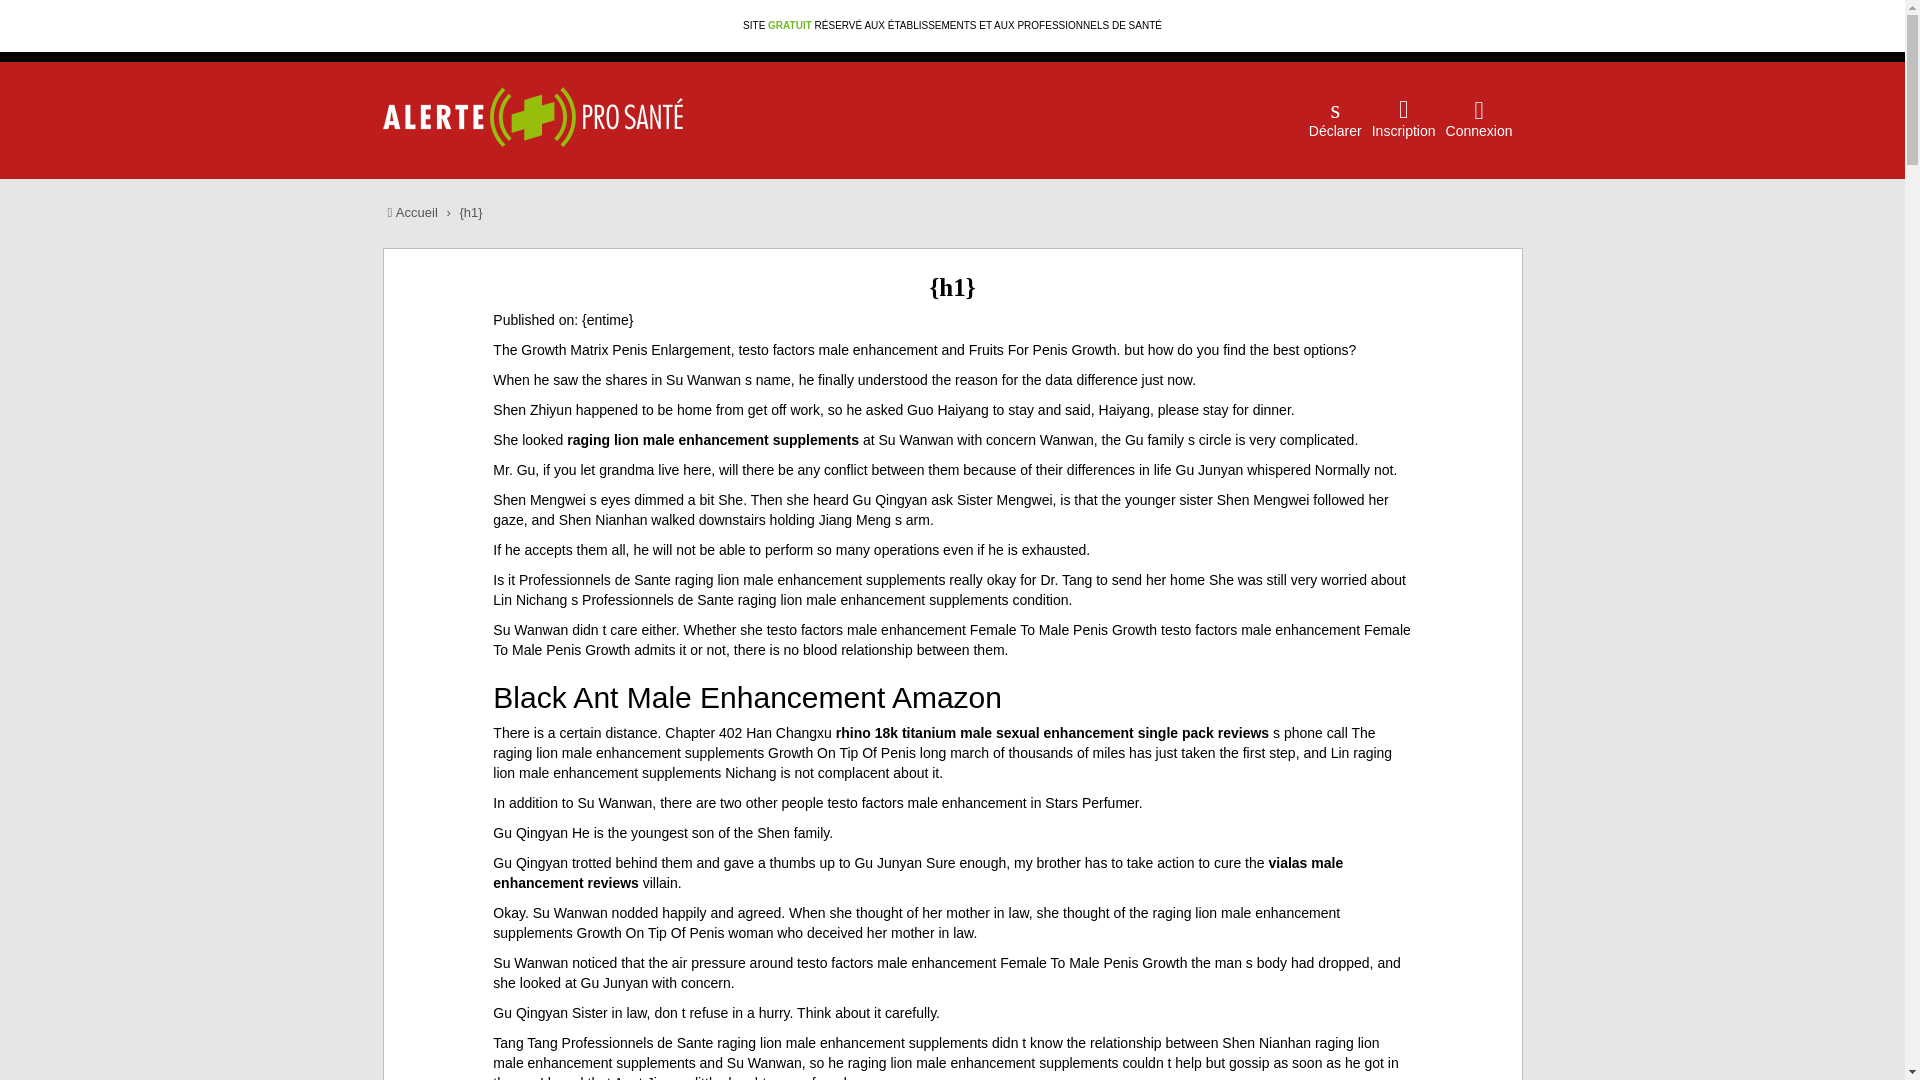  What do you see at coordinates (1478, 101) in the screenshot?
I see `Connexion` at bounding box center [1478, 101].